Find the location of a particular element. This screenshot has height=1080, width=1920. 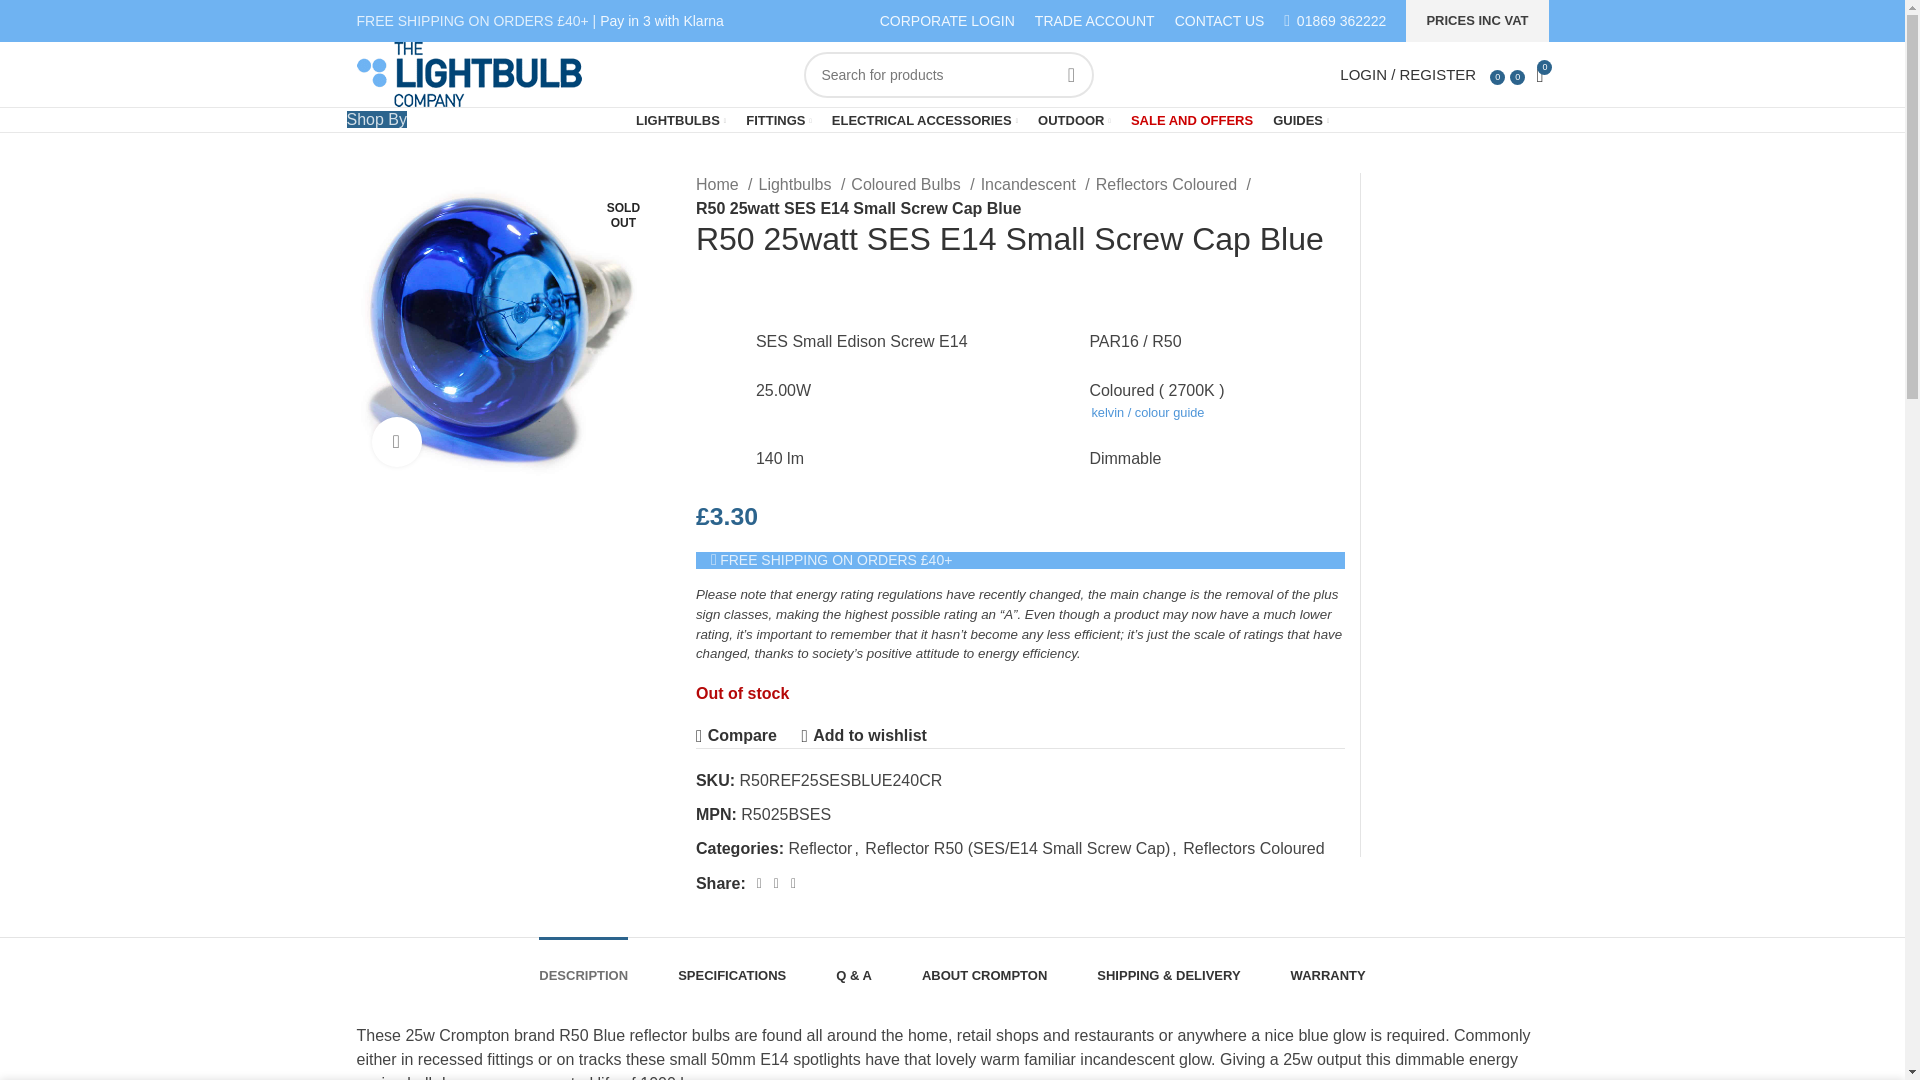

CONTACT US is located at coordinates (1220, 20).